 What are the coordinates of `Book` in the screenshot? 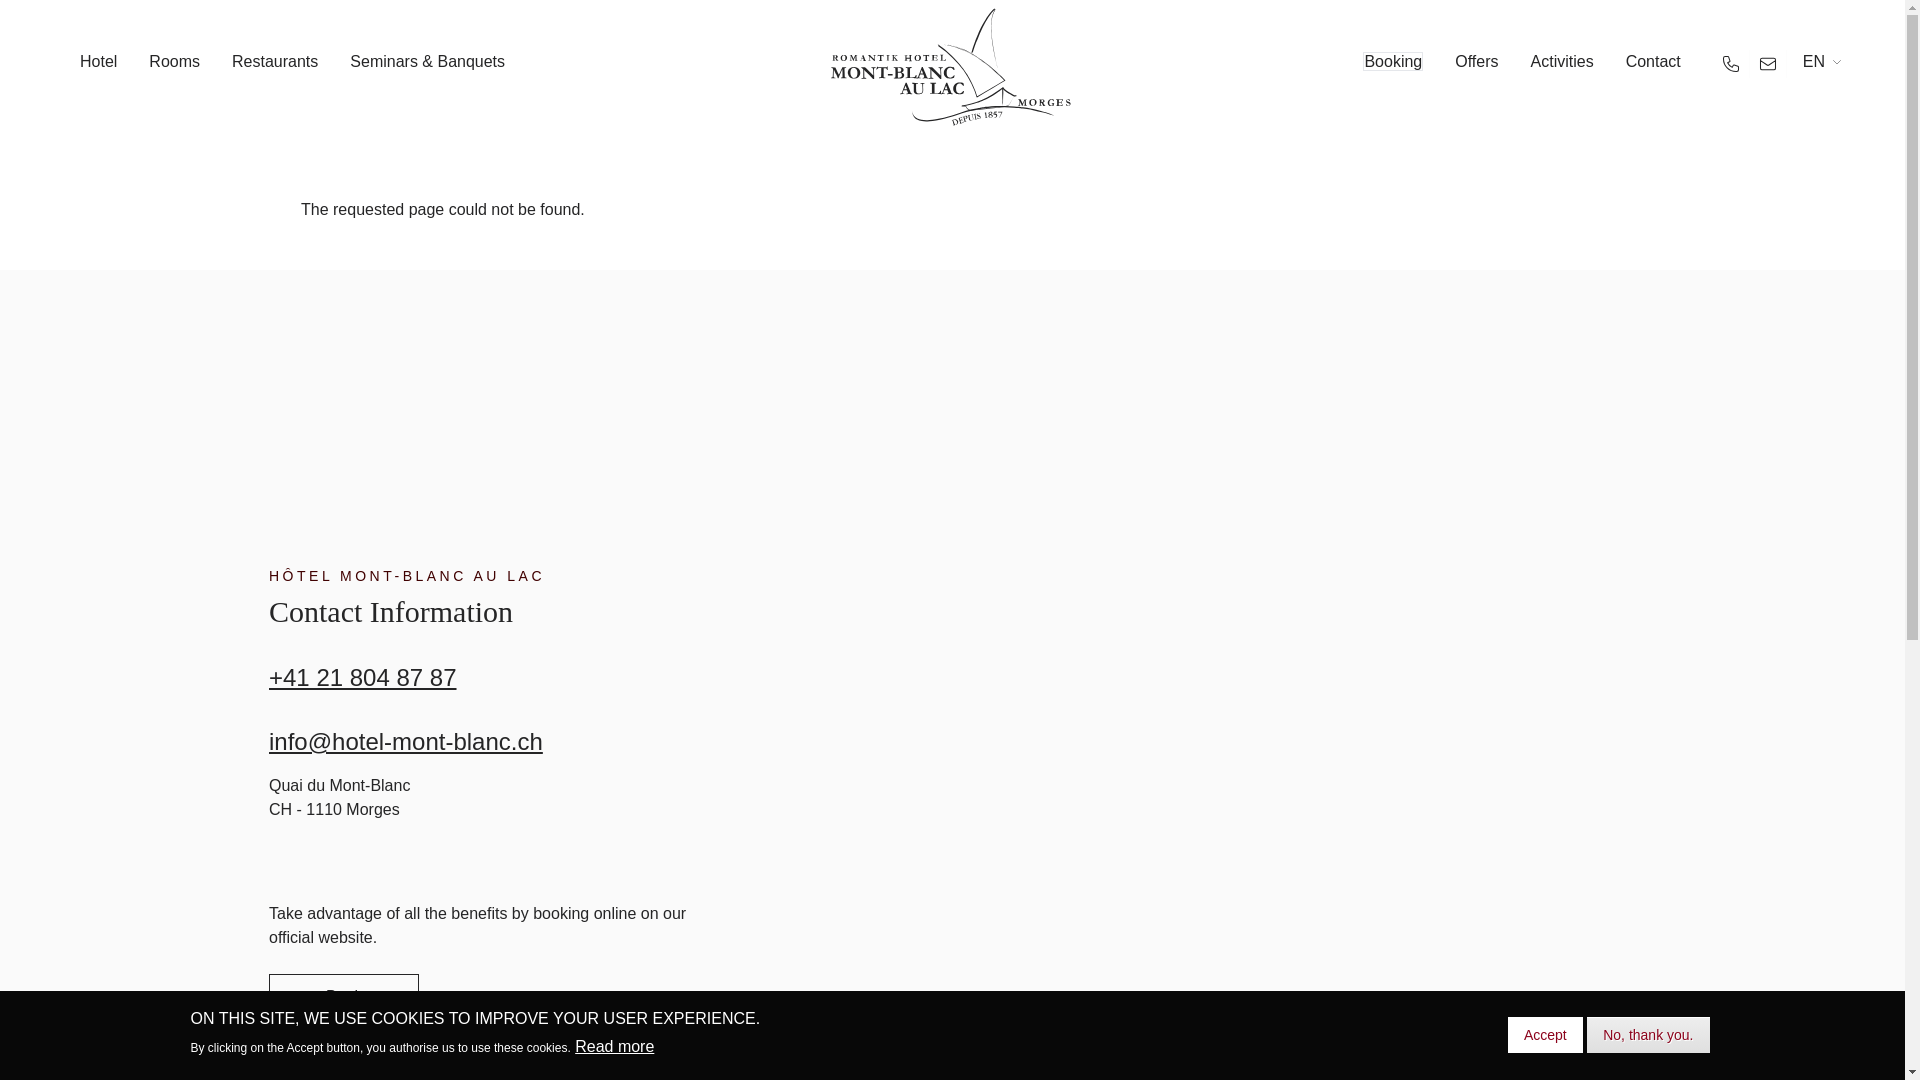 It's located at (343, 996).